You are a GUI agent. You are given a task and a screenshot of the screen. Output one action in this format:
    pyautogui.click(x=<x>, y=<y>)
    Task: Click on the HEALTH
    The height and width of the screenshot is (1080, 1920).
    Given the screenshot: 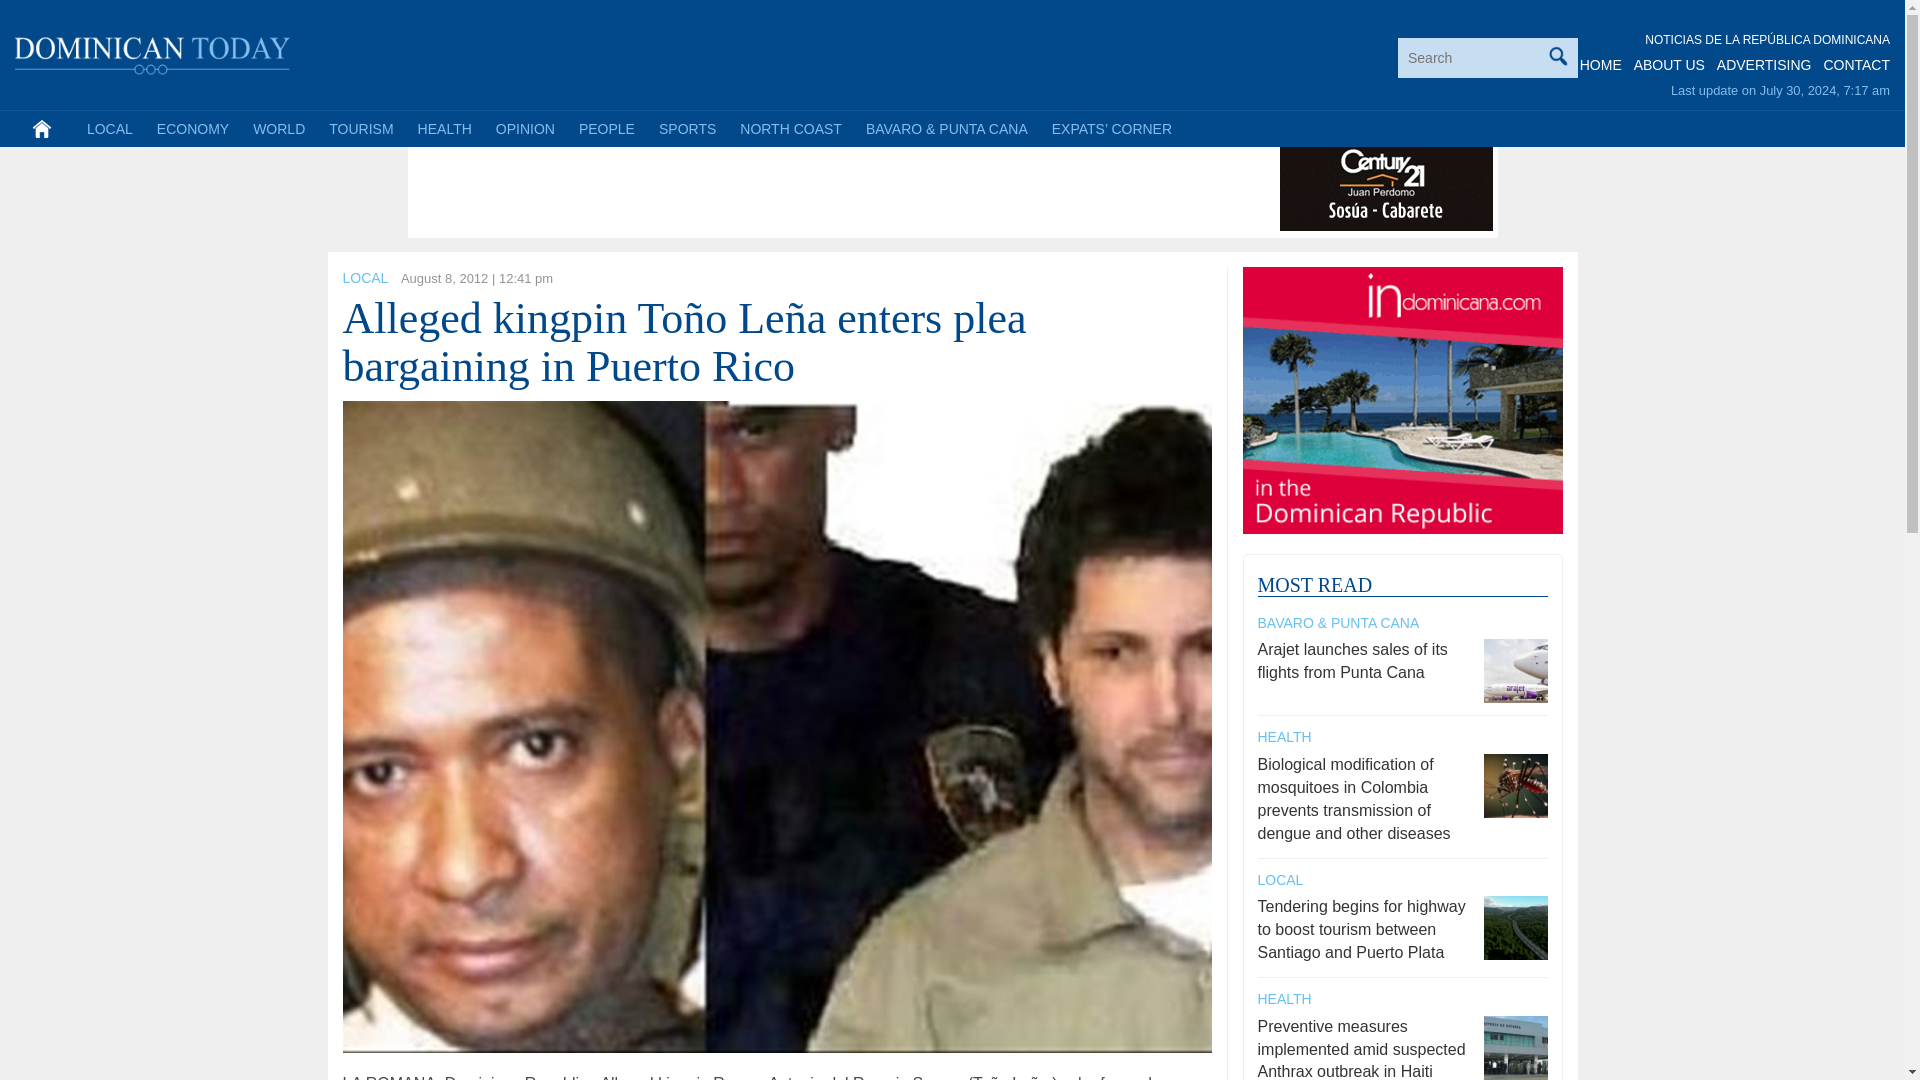 What is the action you would take?
    pyautogui.click(x=444, y=128)
    